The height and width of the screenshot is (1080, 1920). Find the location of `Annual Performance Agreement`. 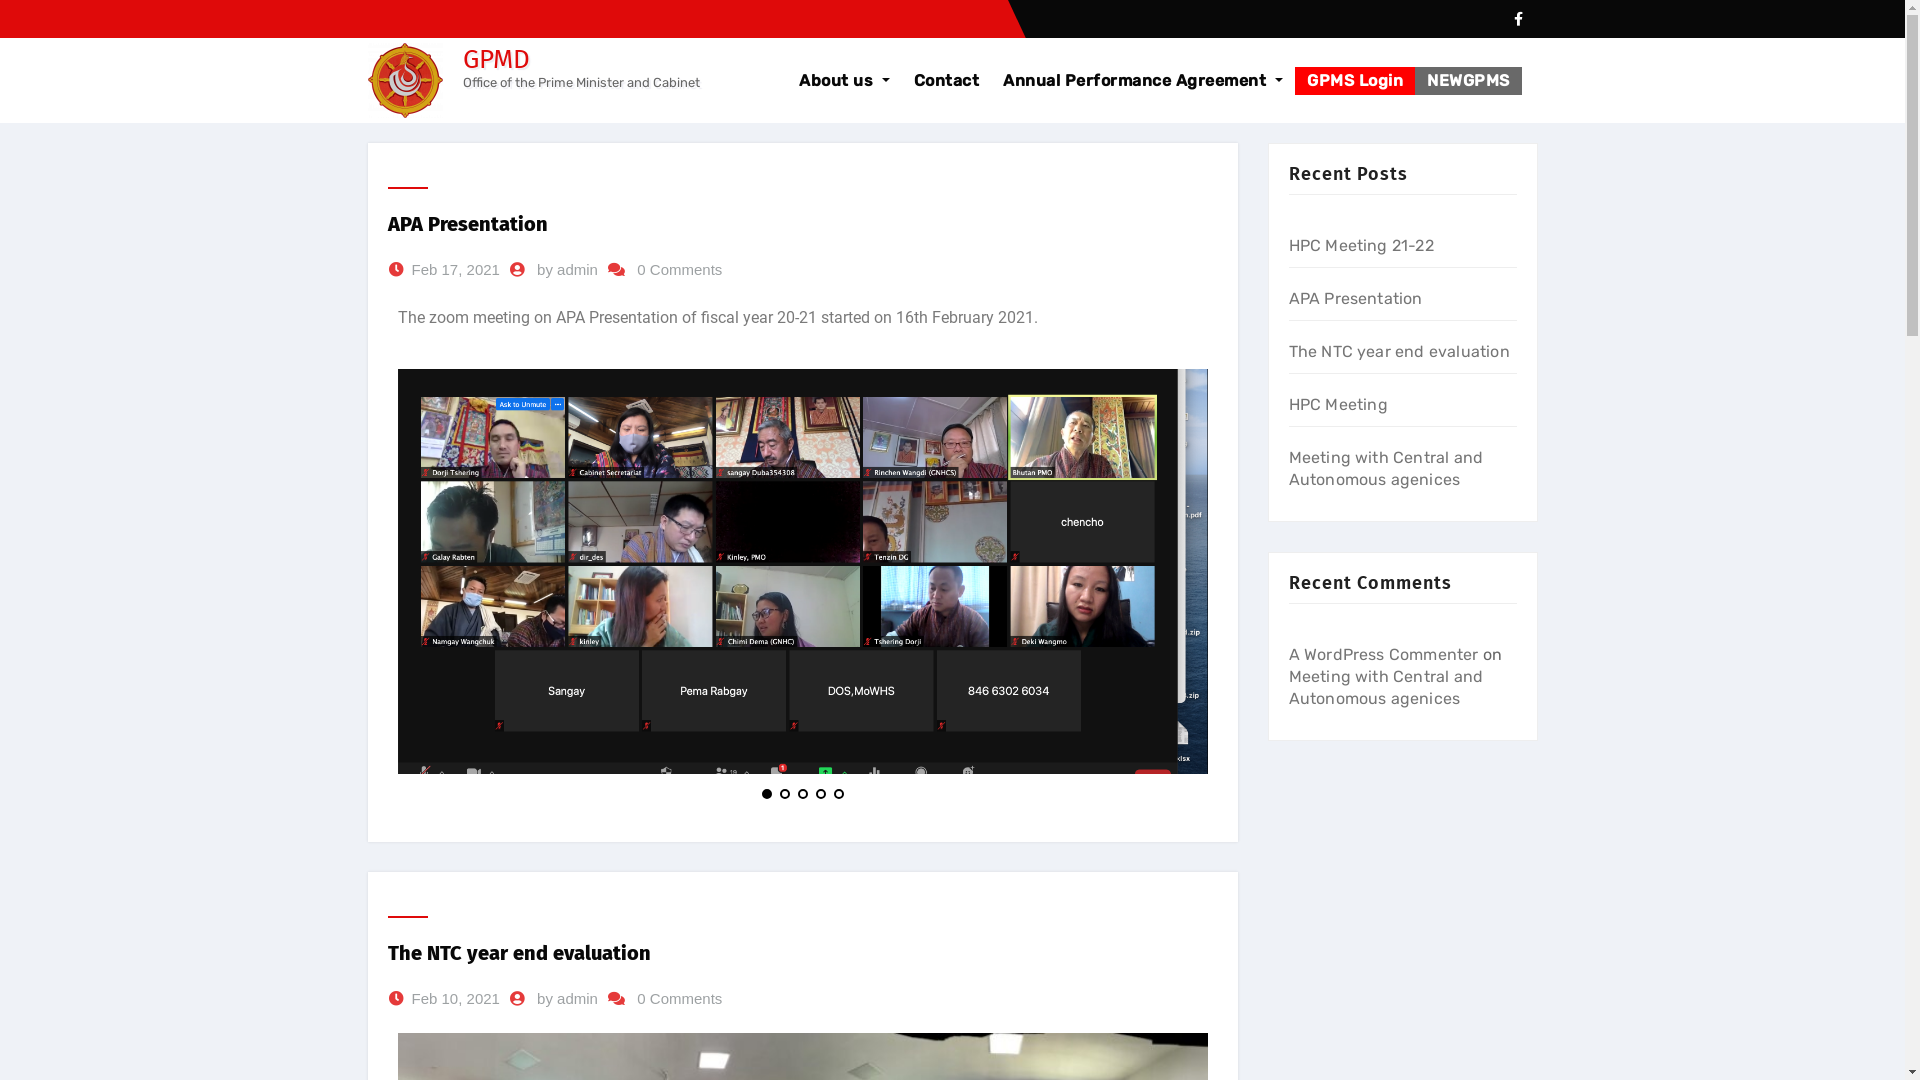

Annual Performance Agreement is located at coordinates (1143, 81).